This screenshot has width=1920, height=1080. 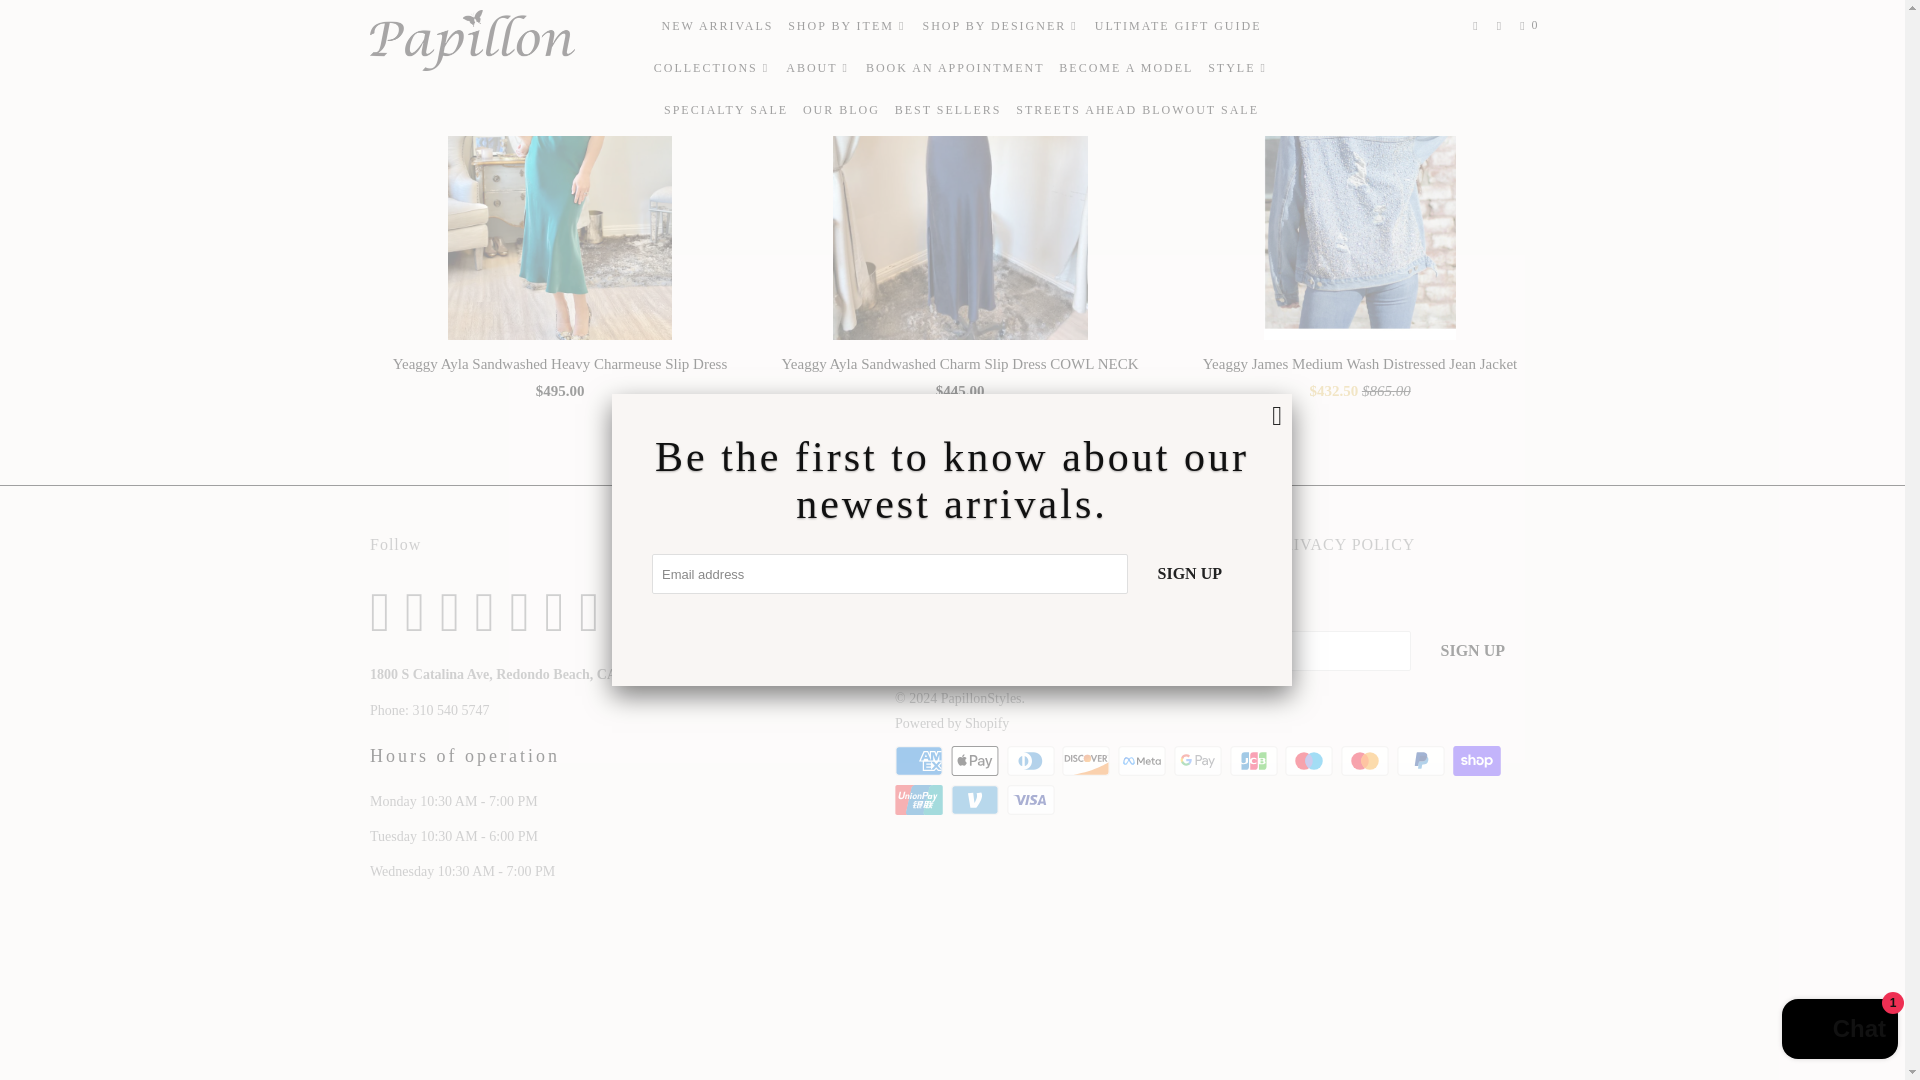 I want to click on Venmo, so click(x=976, y=800).